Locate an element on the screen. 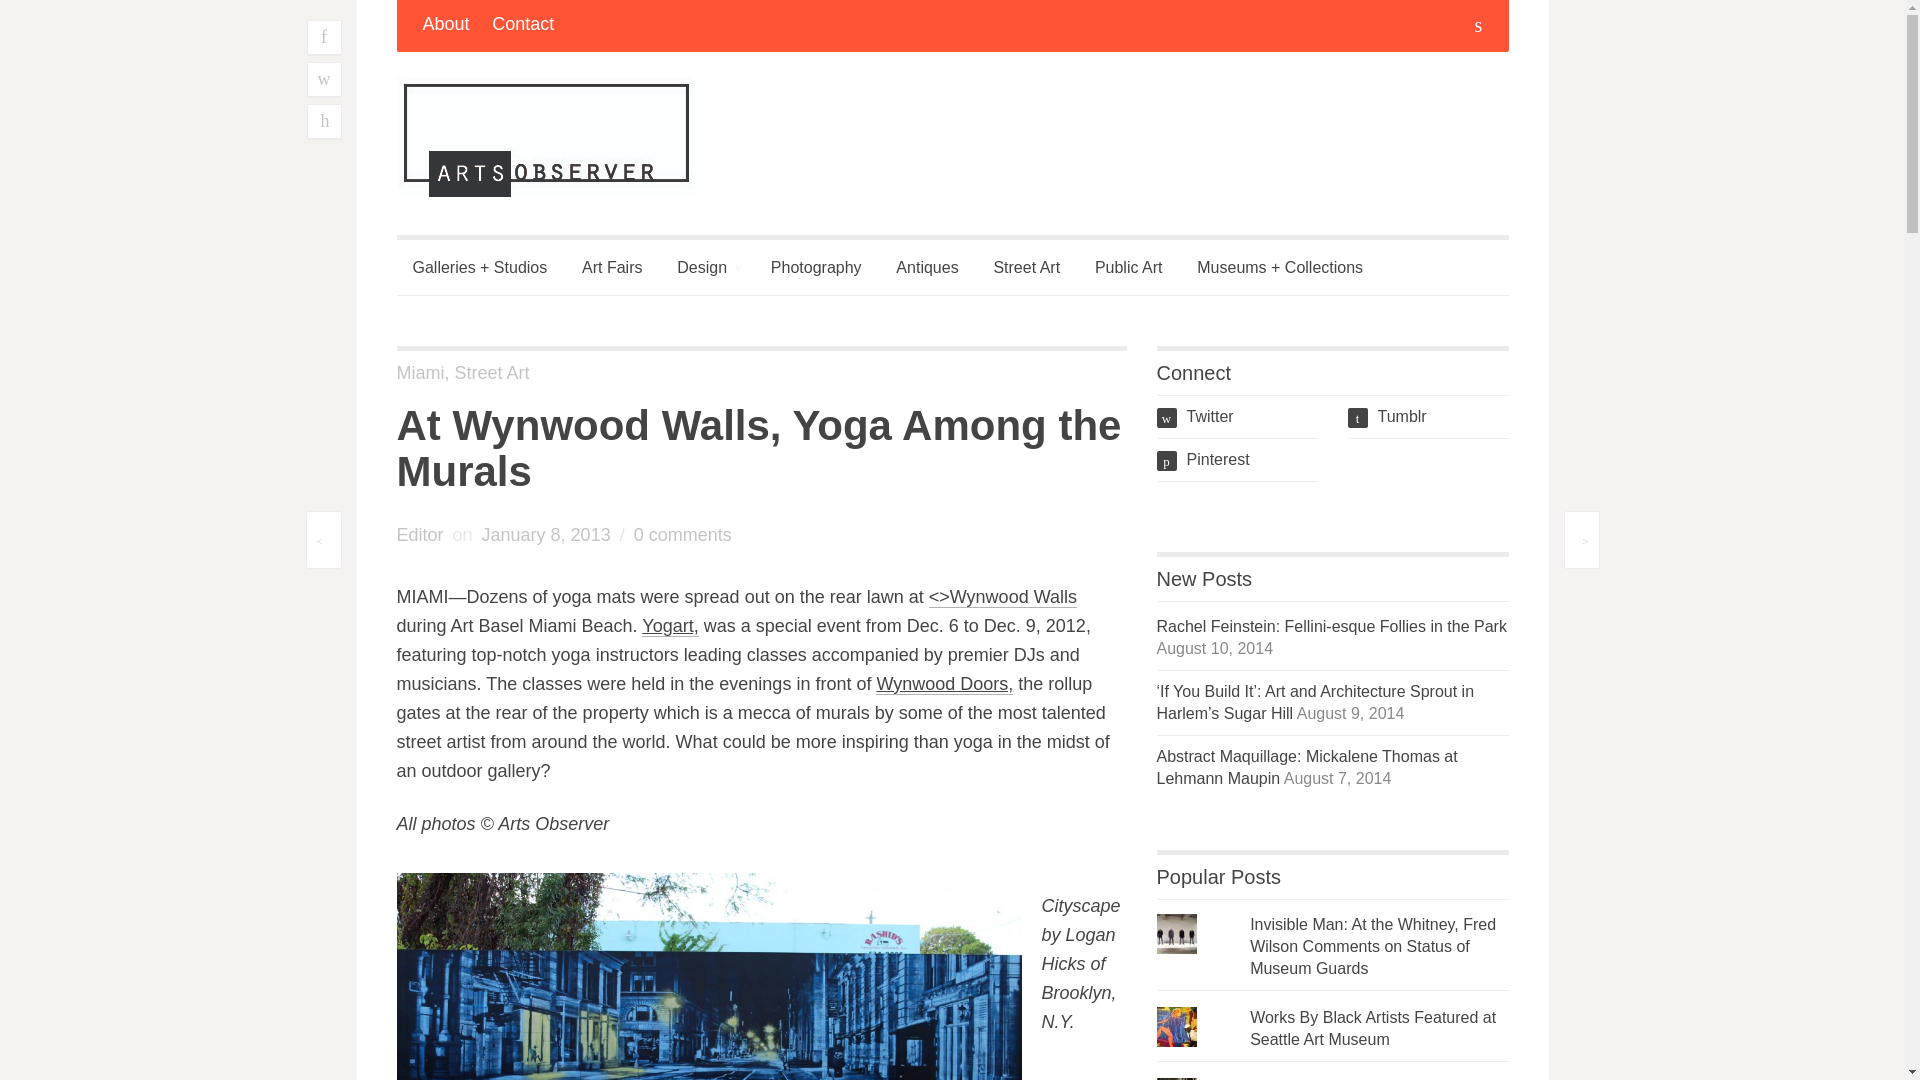 The width and height of the screenshot is (1920, 1080). Miami is located at coordinates (419, 372).